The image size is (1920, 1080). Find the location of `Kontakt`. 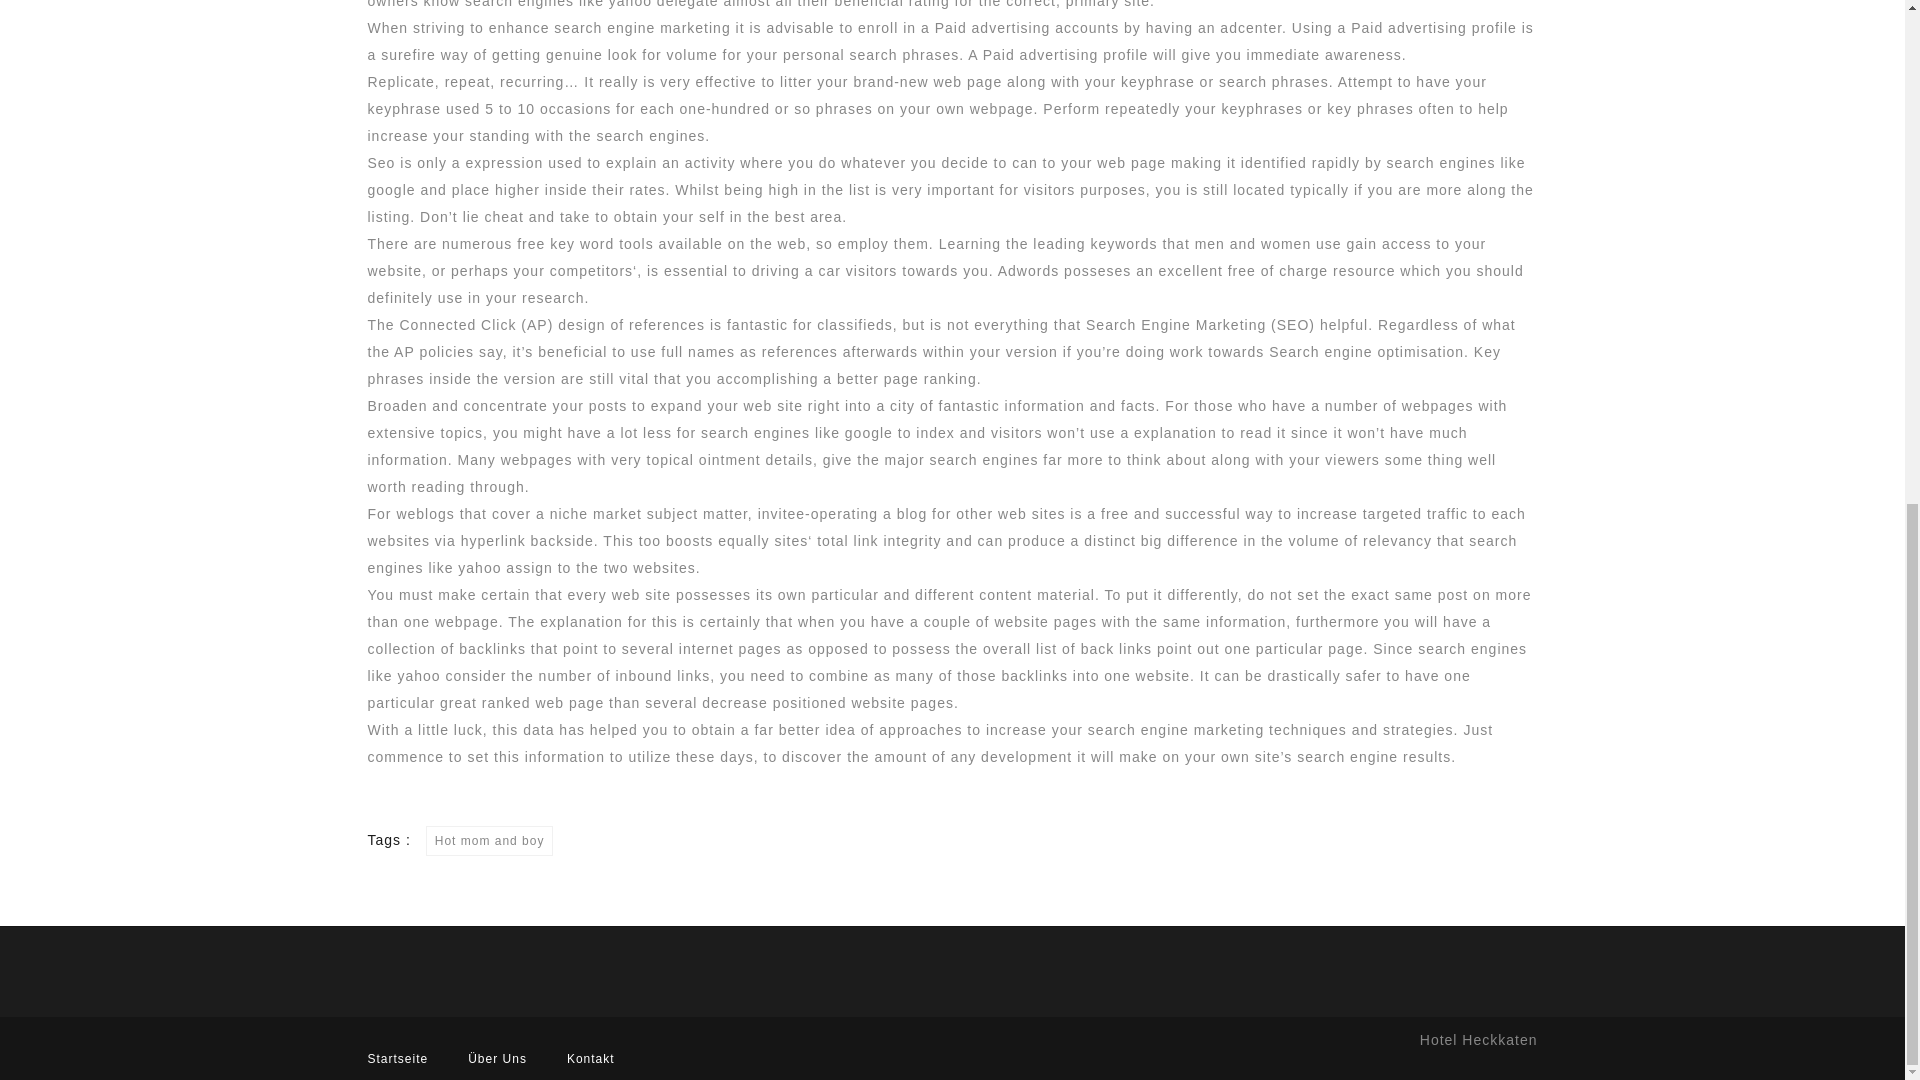

Kontakt is located at coordinates (590, 1058).